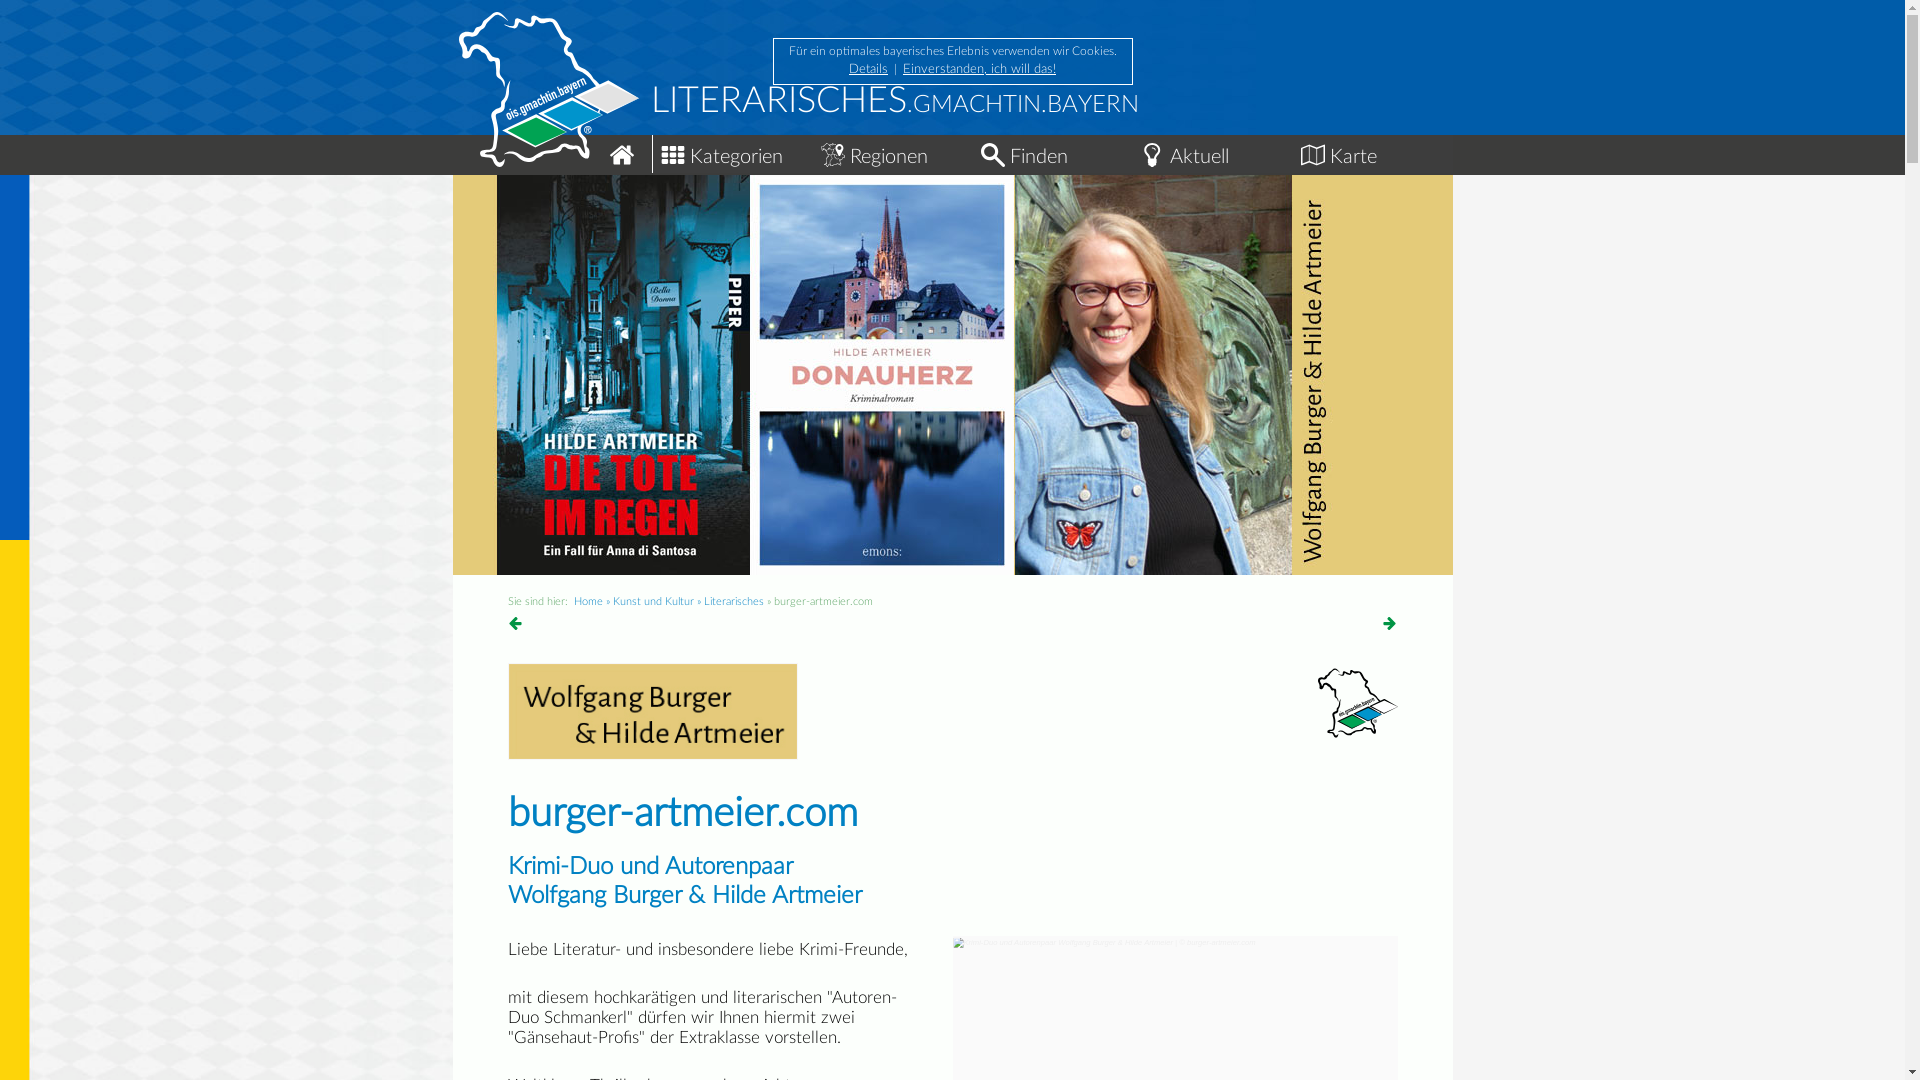 The image size is (1920, 1080). Describe the element at coordinates (672, 155) in the screenshot. I see `kategorien bei gmachtin.bayern` at that location.